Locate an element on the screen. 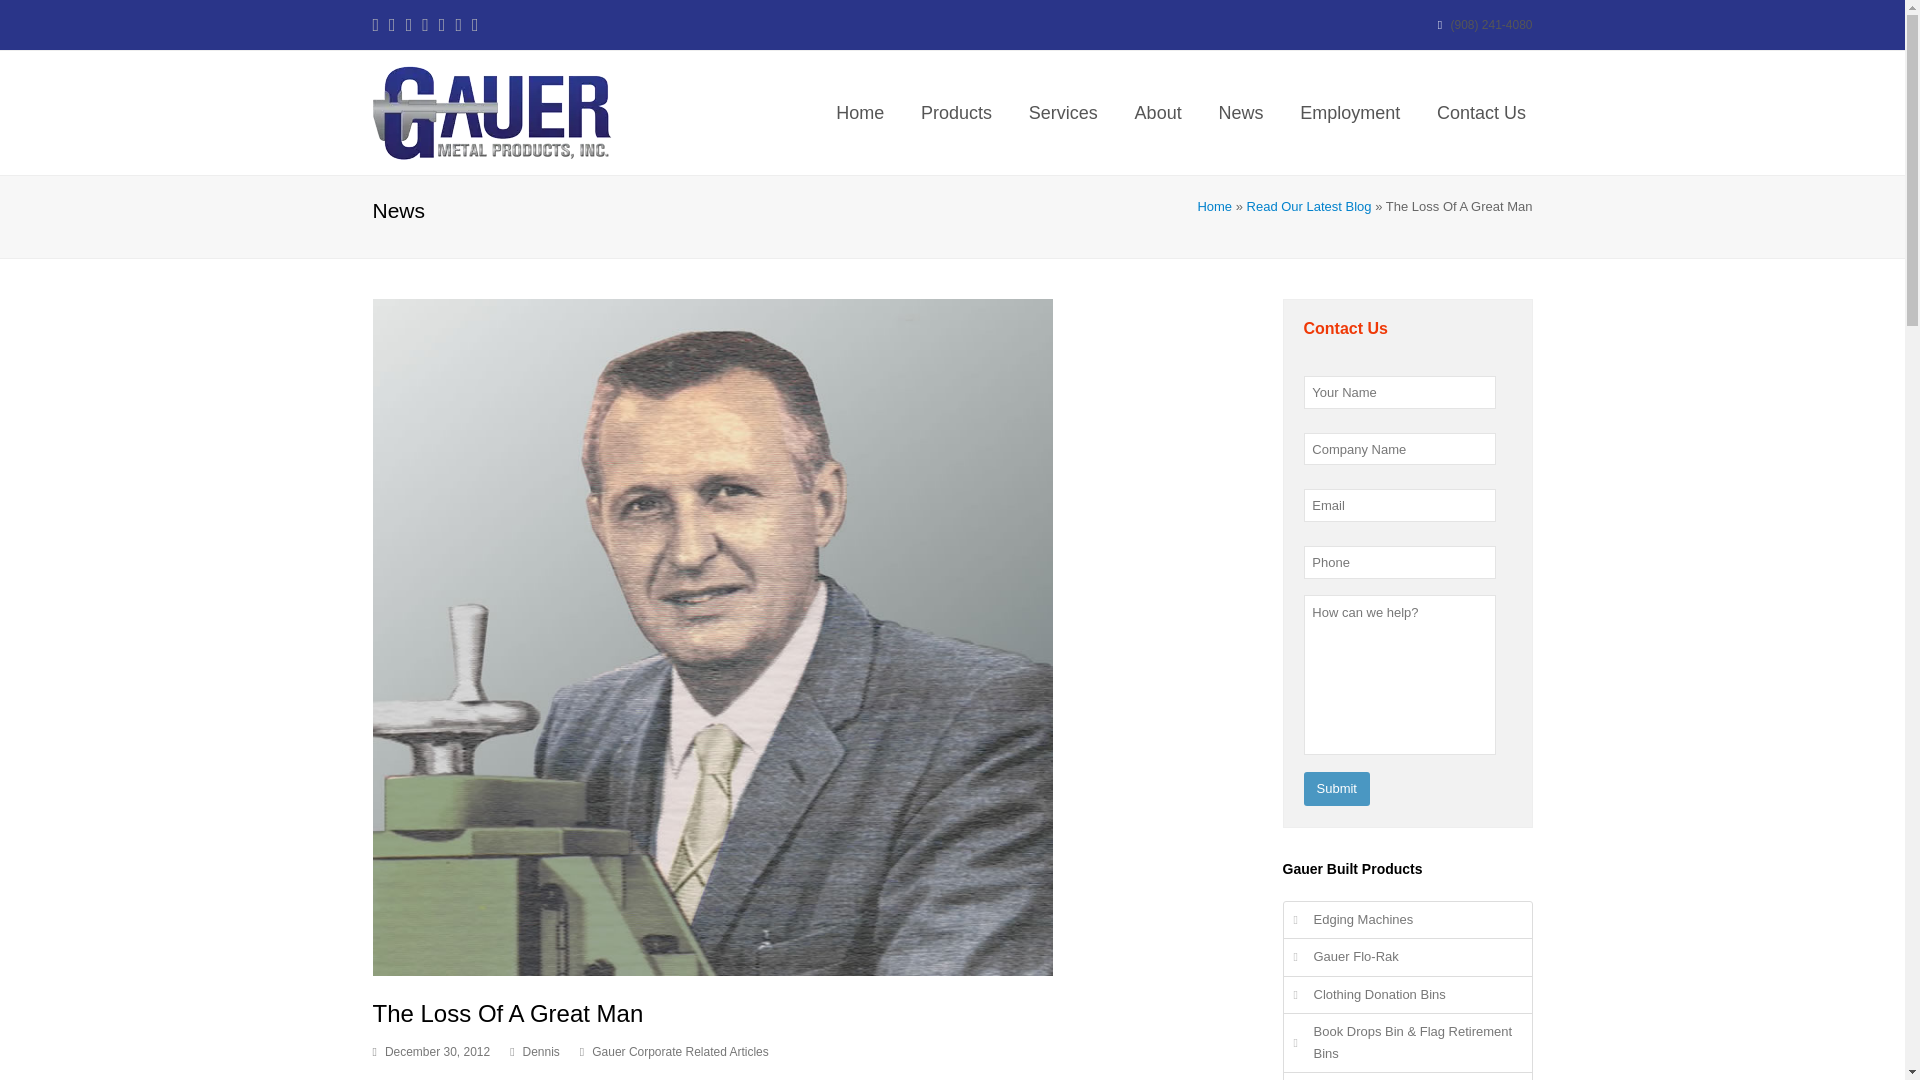 This screenshot has width=1920, height=1080. Products is located at coordinates (956, 112).